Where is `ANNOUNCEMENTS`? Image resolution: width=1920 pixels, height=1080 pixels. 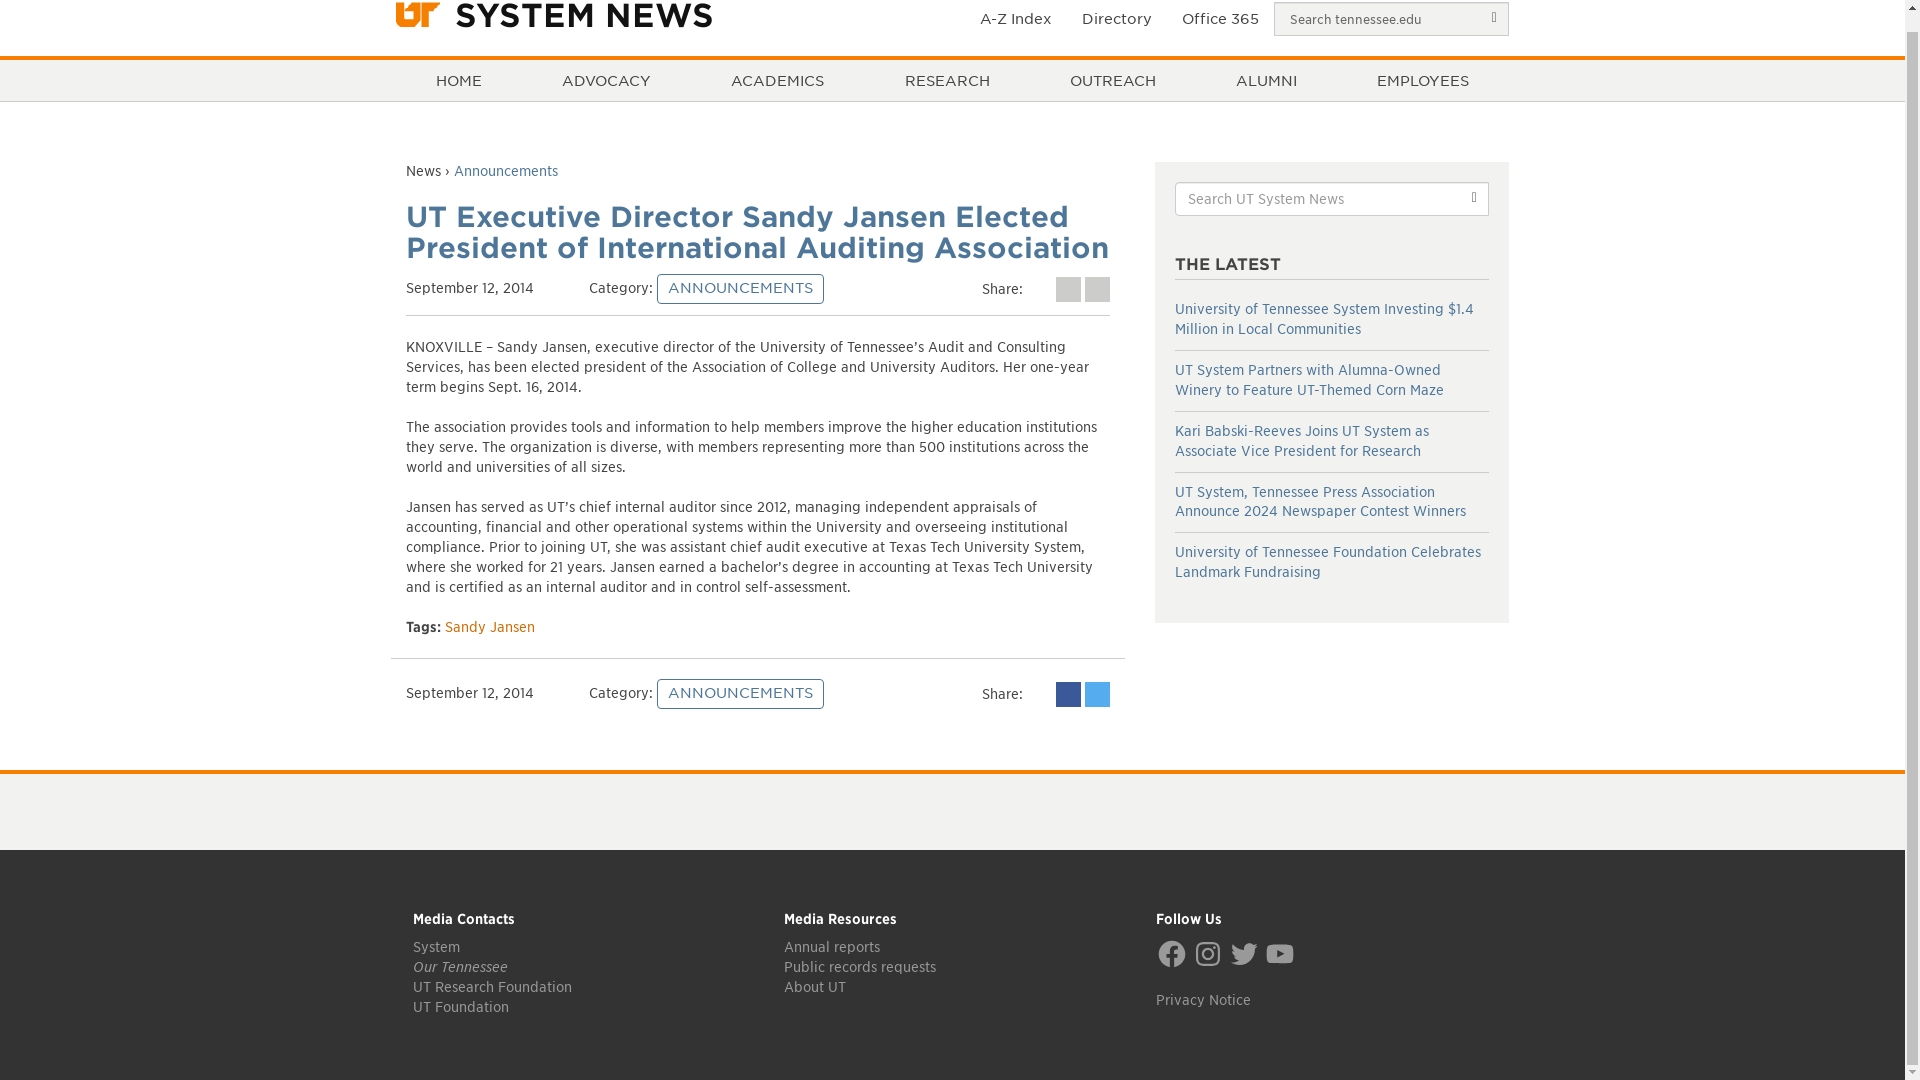
ANNOUNCEMENTS is located at coordinates (740, 694).